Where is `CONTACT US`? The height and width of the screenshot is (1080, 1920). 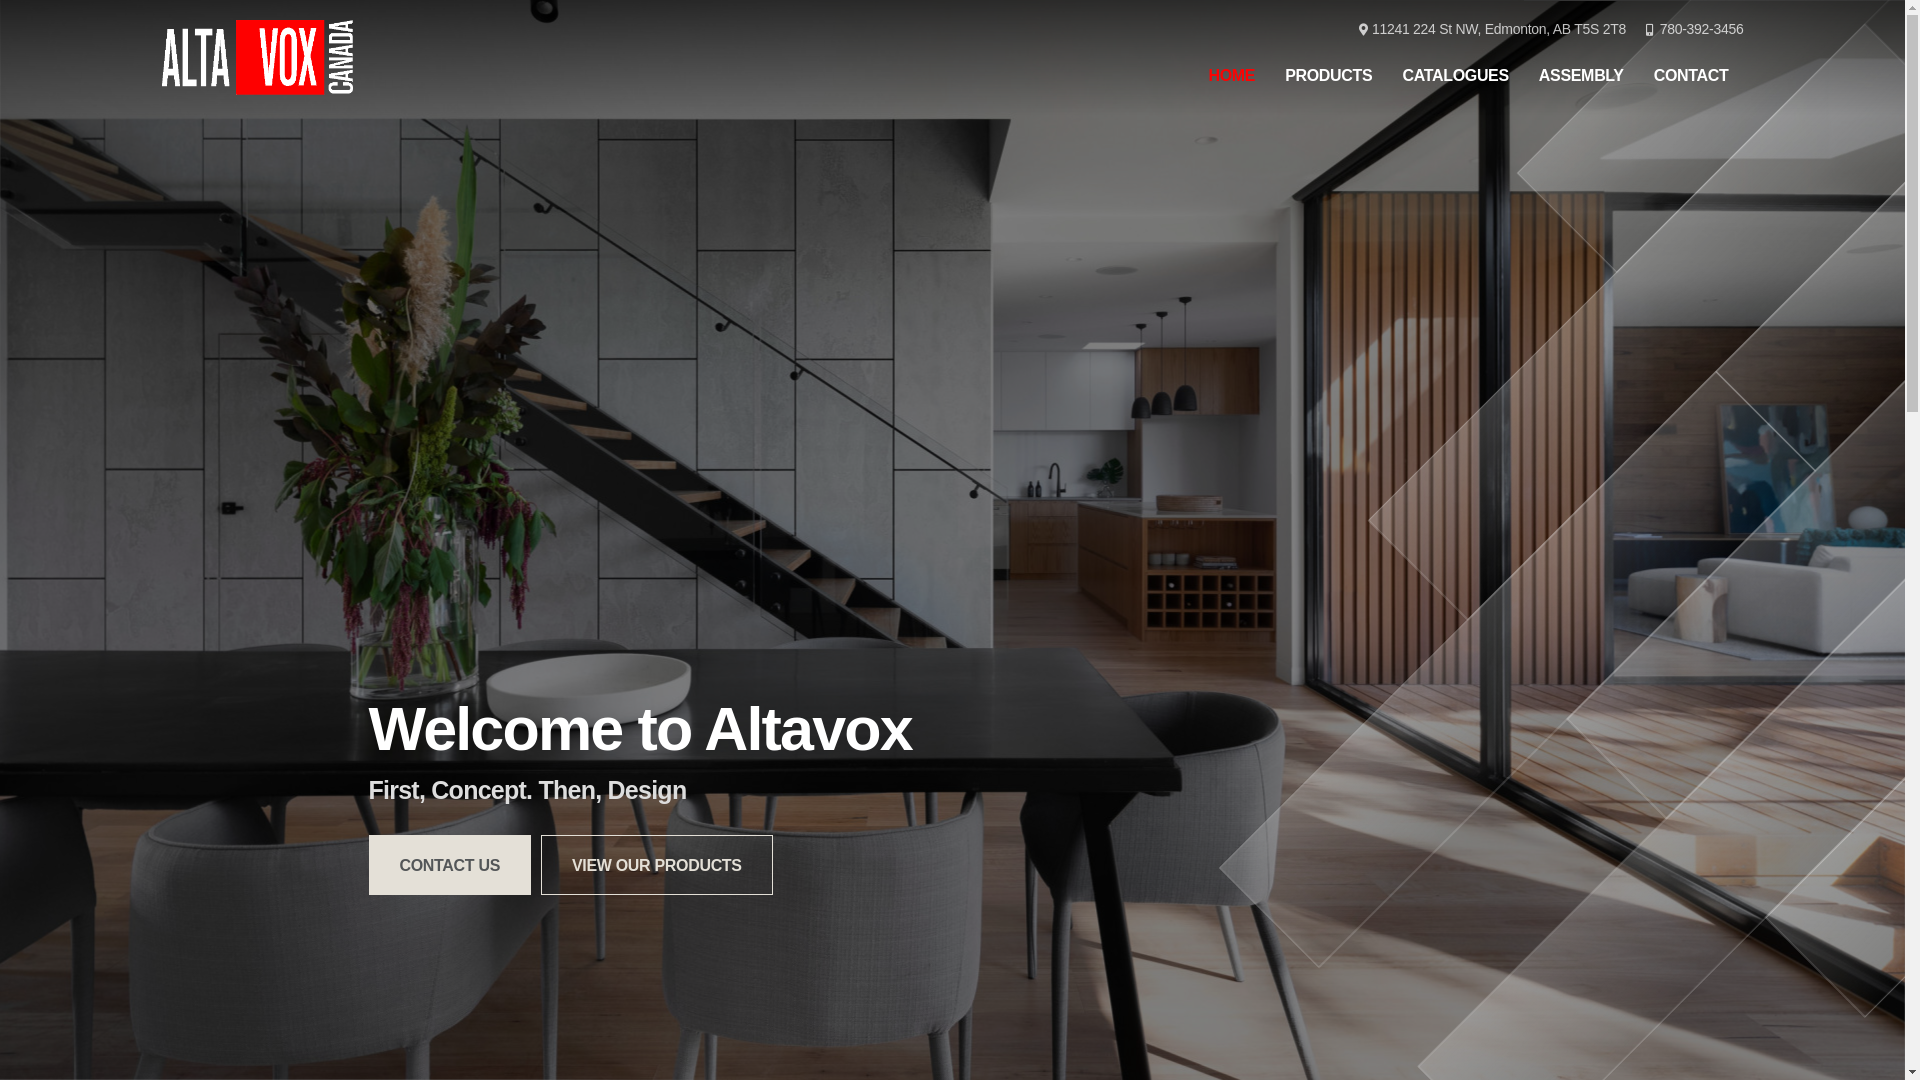
CONTACT US is located at coordinates (450, 865).